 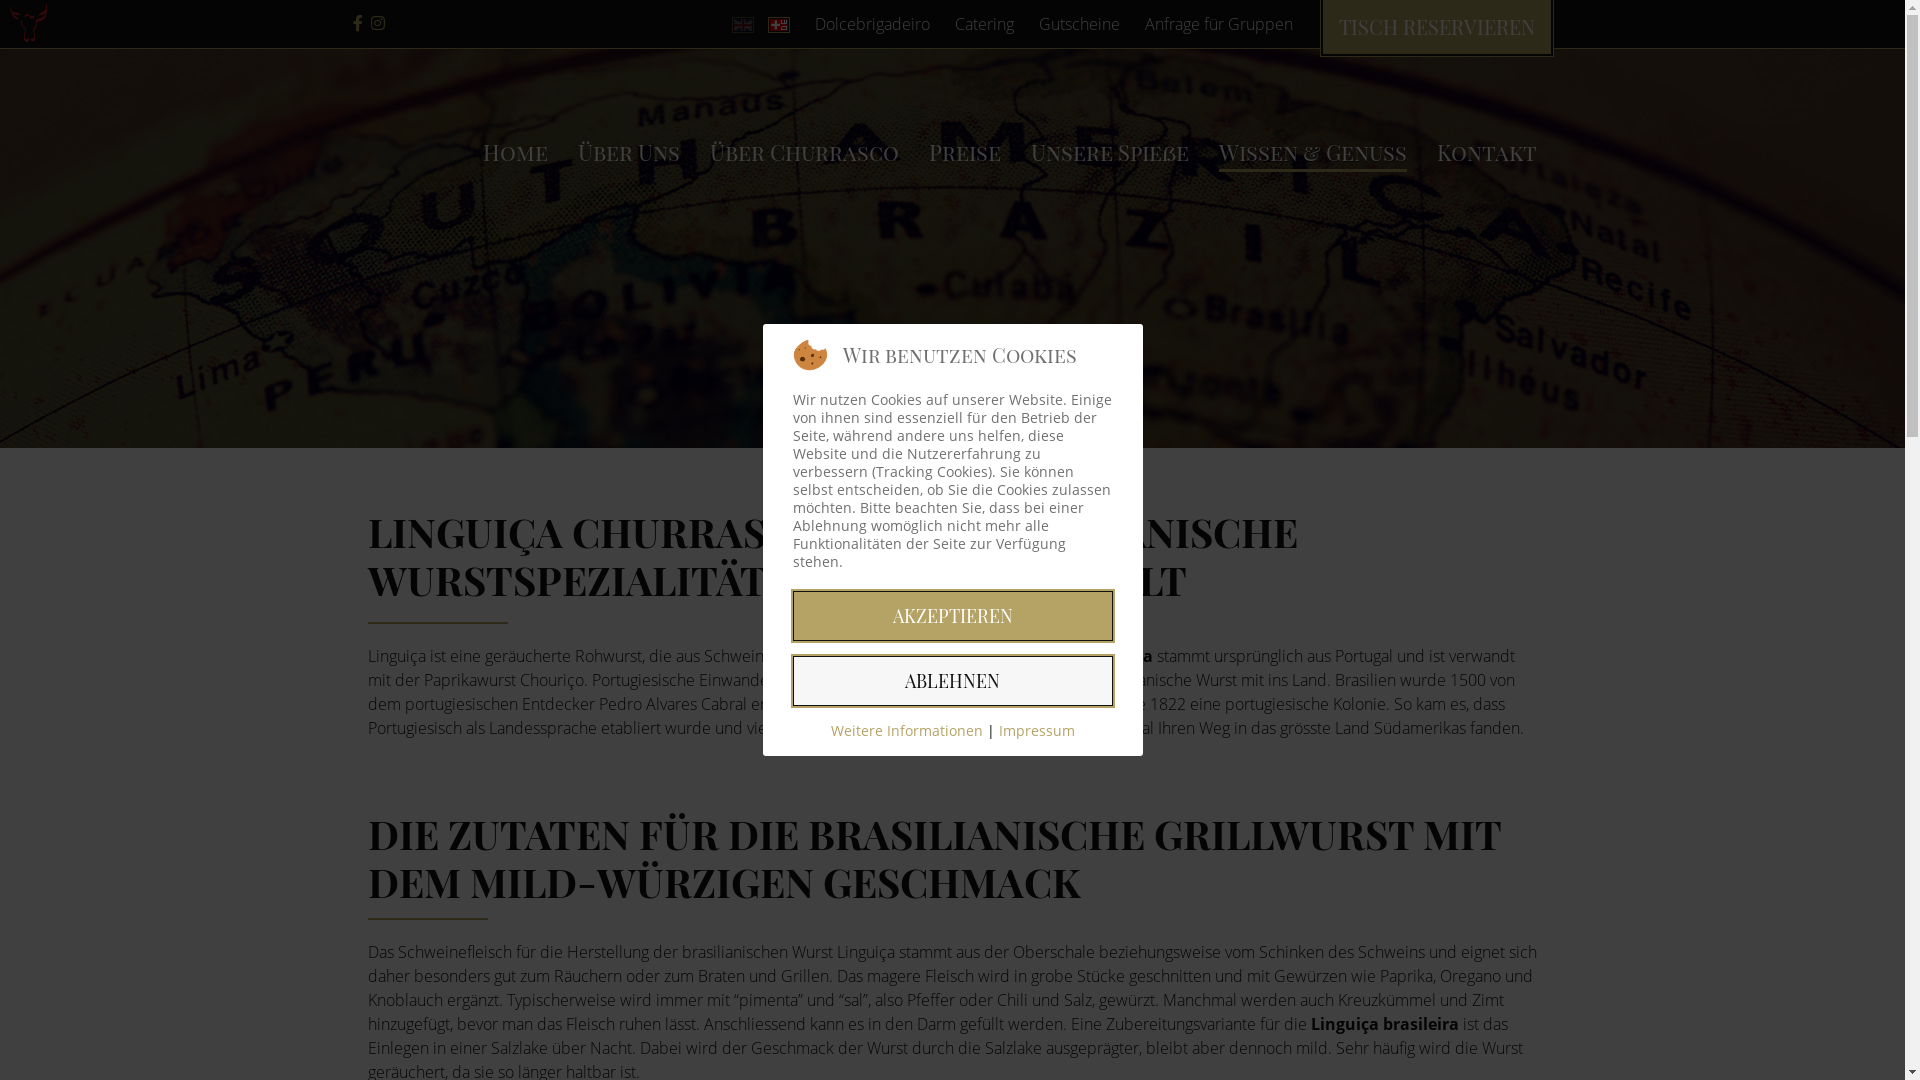 What do you see at coordinates (1312, 152) in the screenshot?
I see `Wissen & Genuss` at bounding box center [1312, 152].